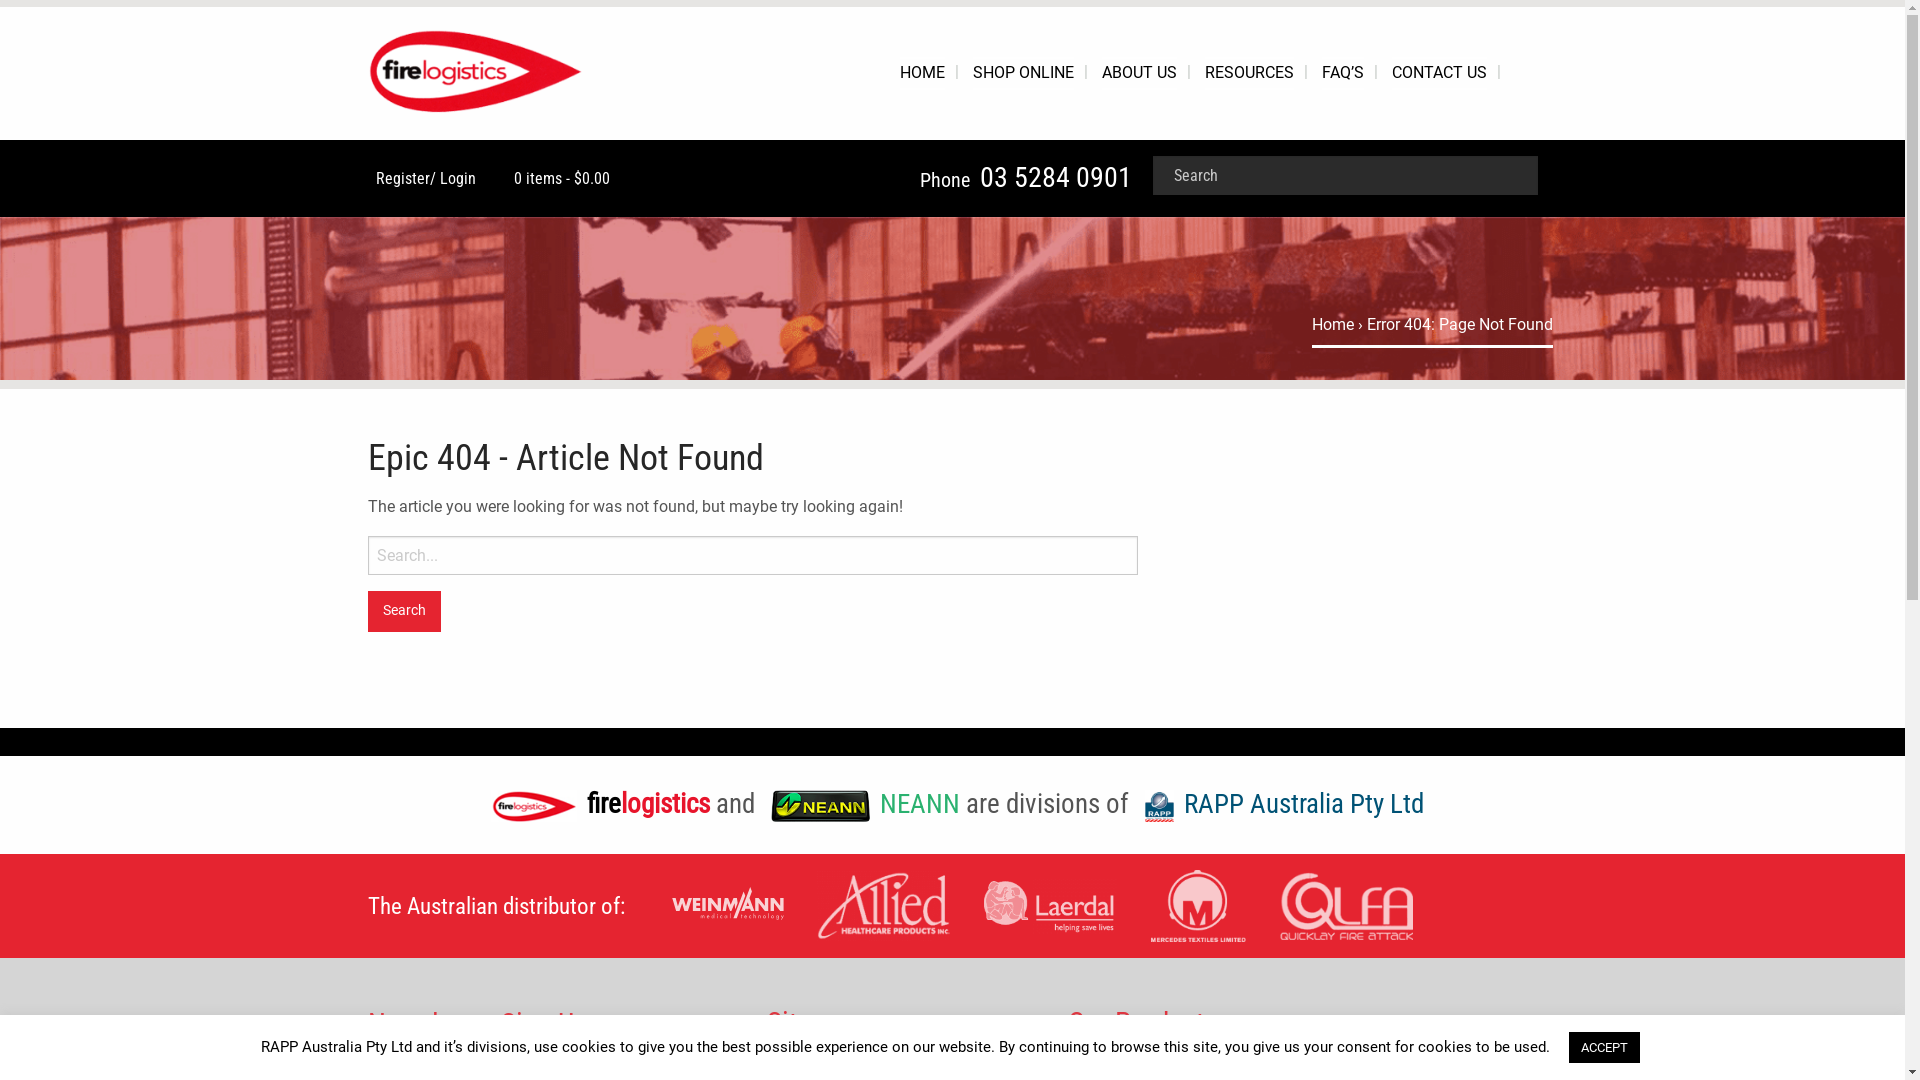 The image size is (1920, 1080). Describe the element at coordinates (1333, 324) in the screenshot. I see `Home` at that location.